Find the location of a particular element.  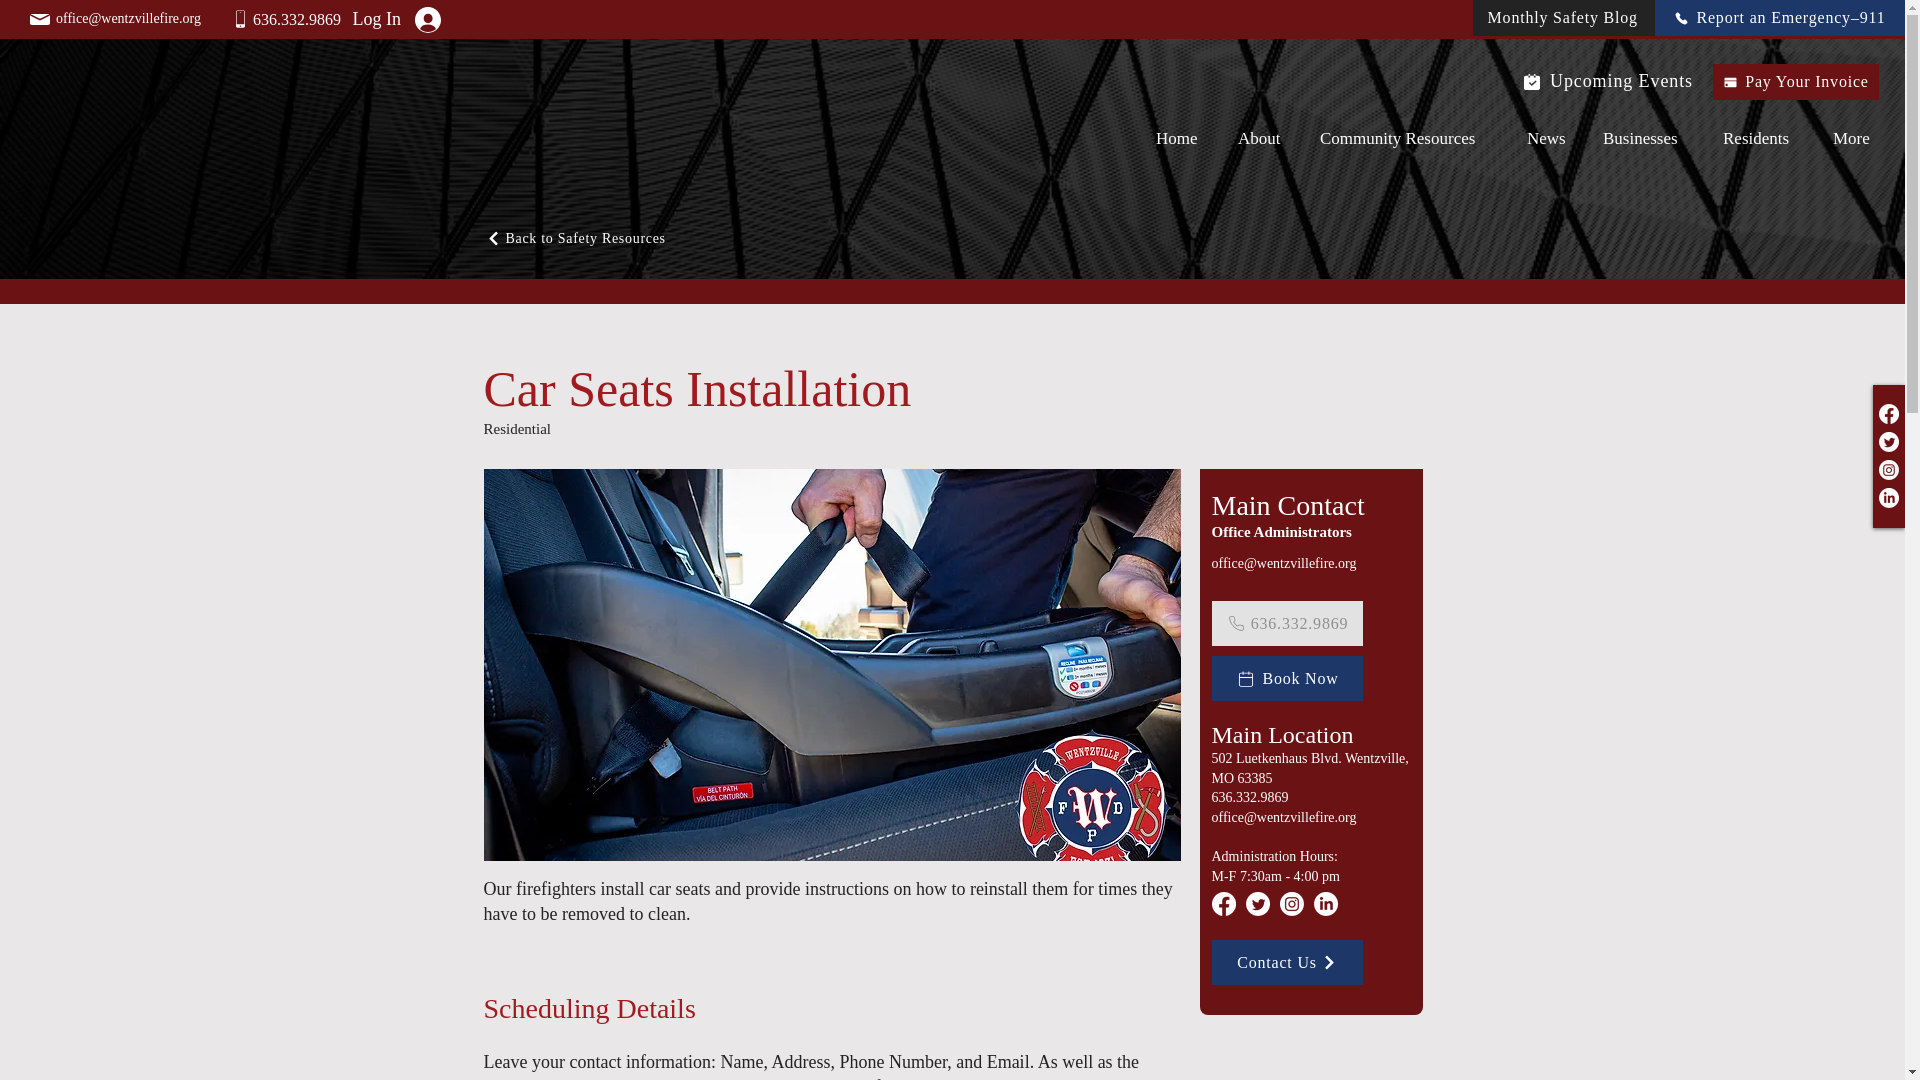

Home is located at coordinates (1182, 138).